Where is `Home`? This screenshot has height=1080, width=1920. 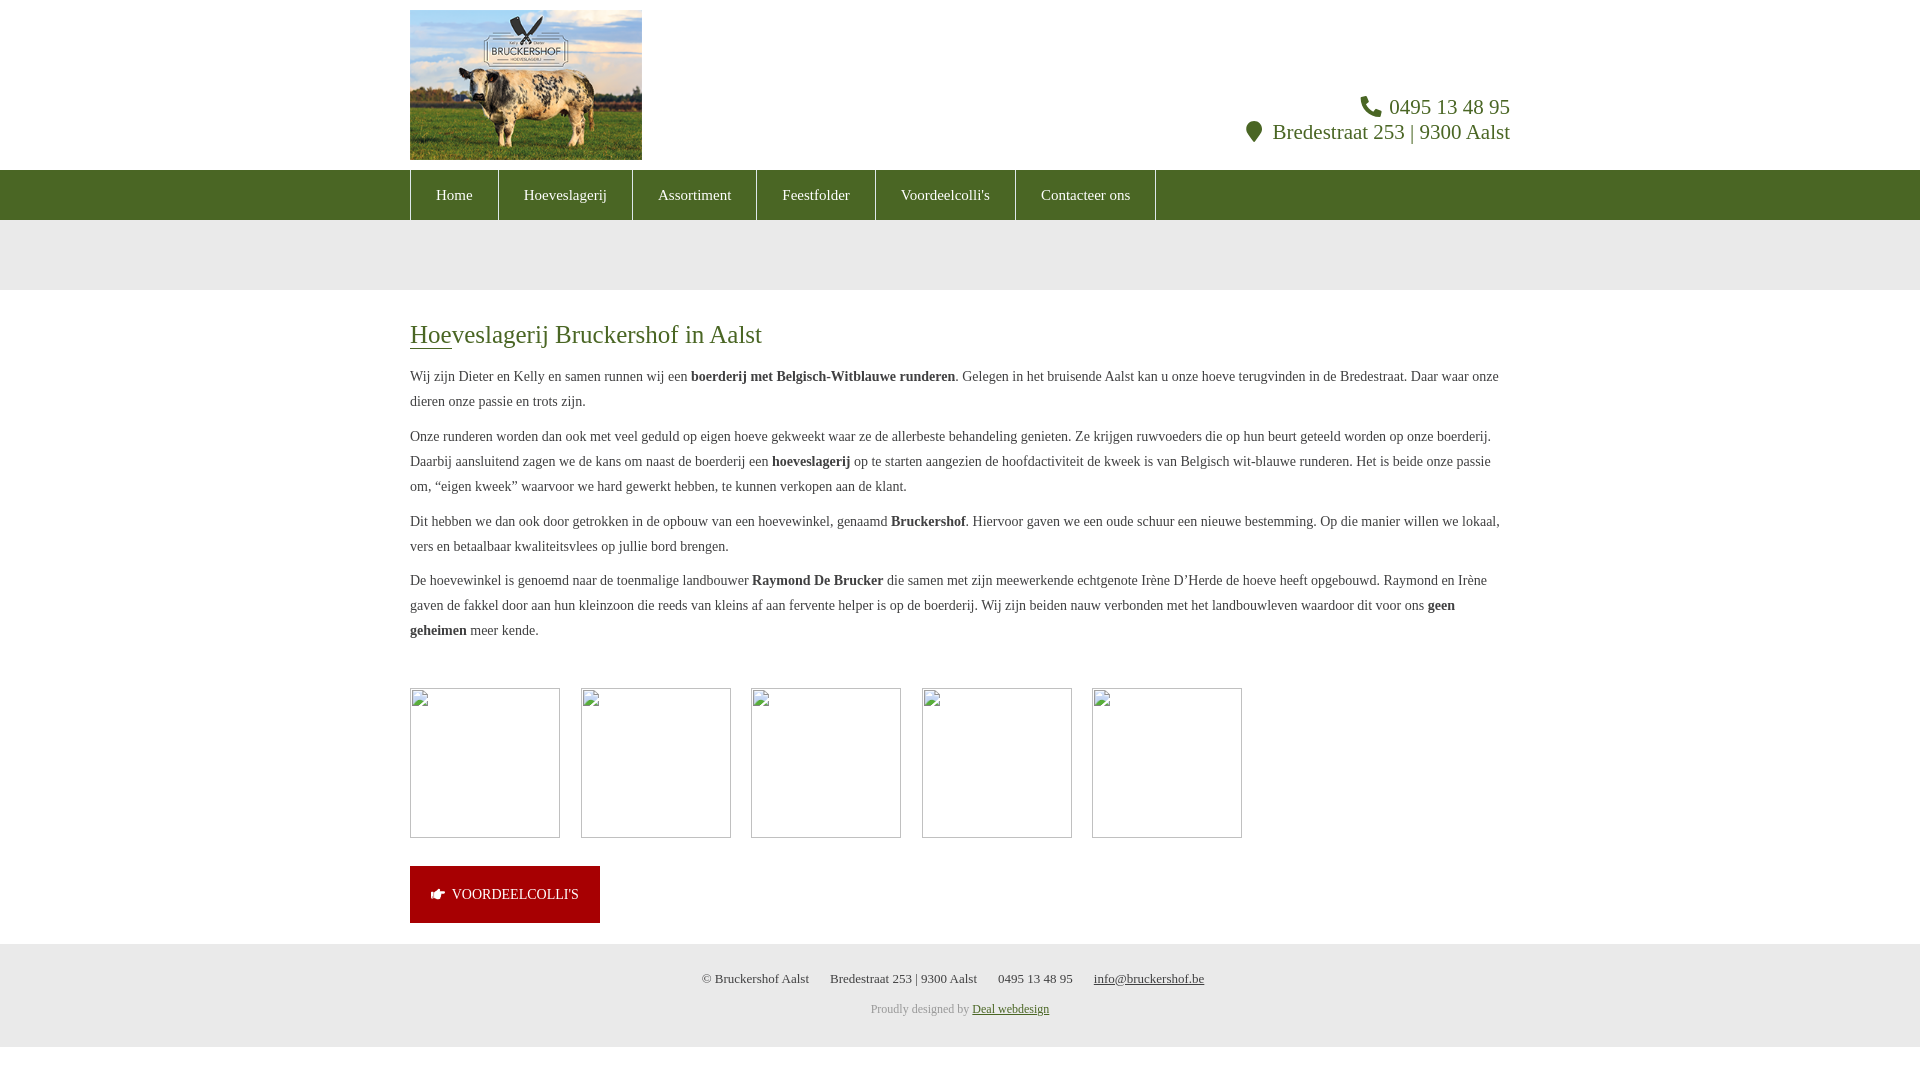 Home is located at coordinates (454, 195).